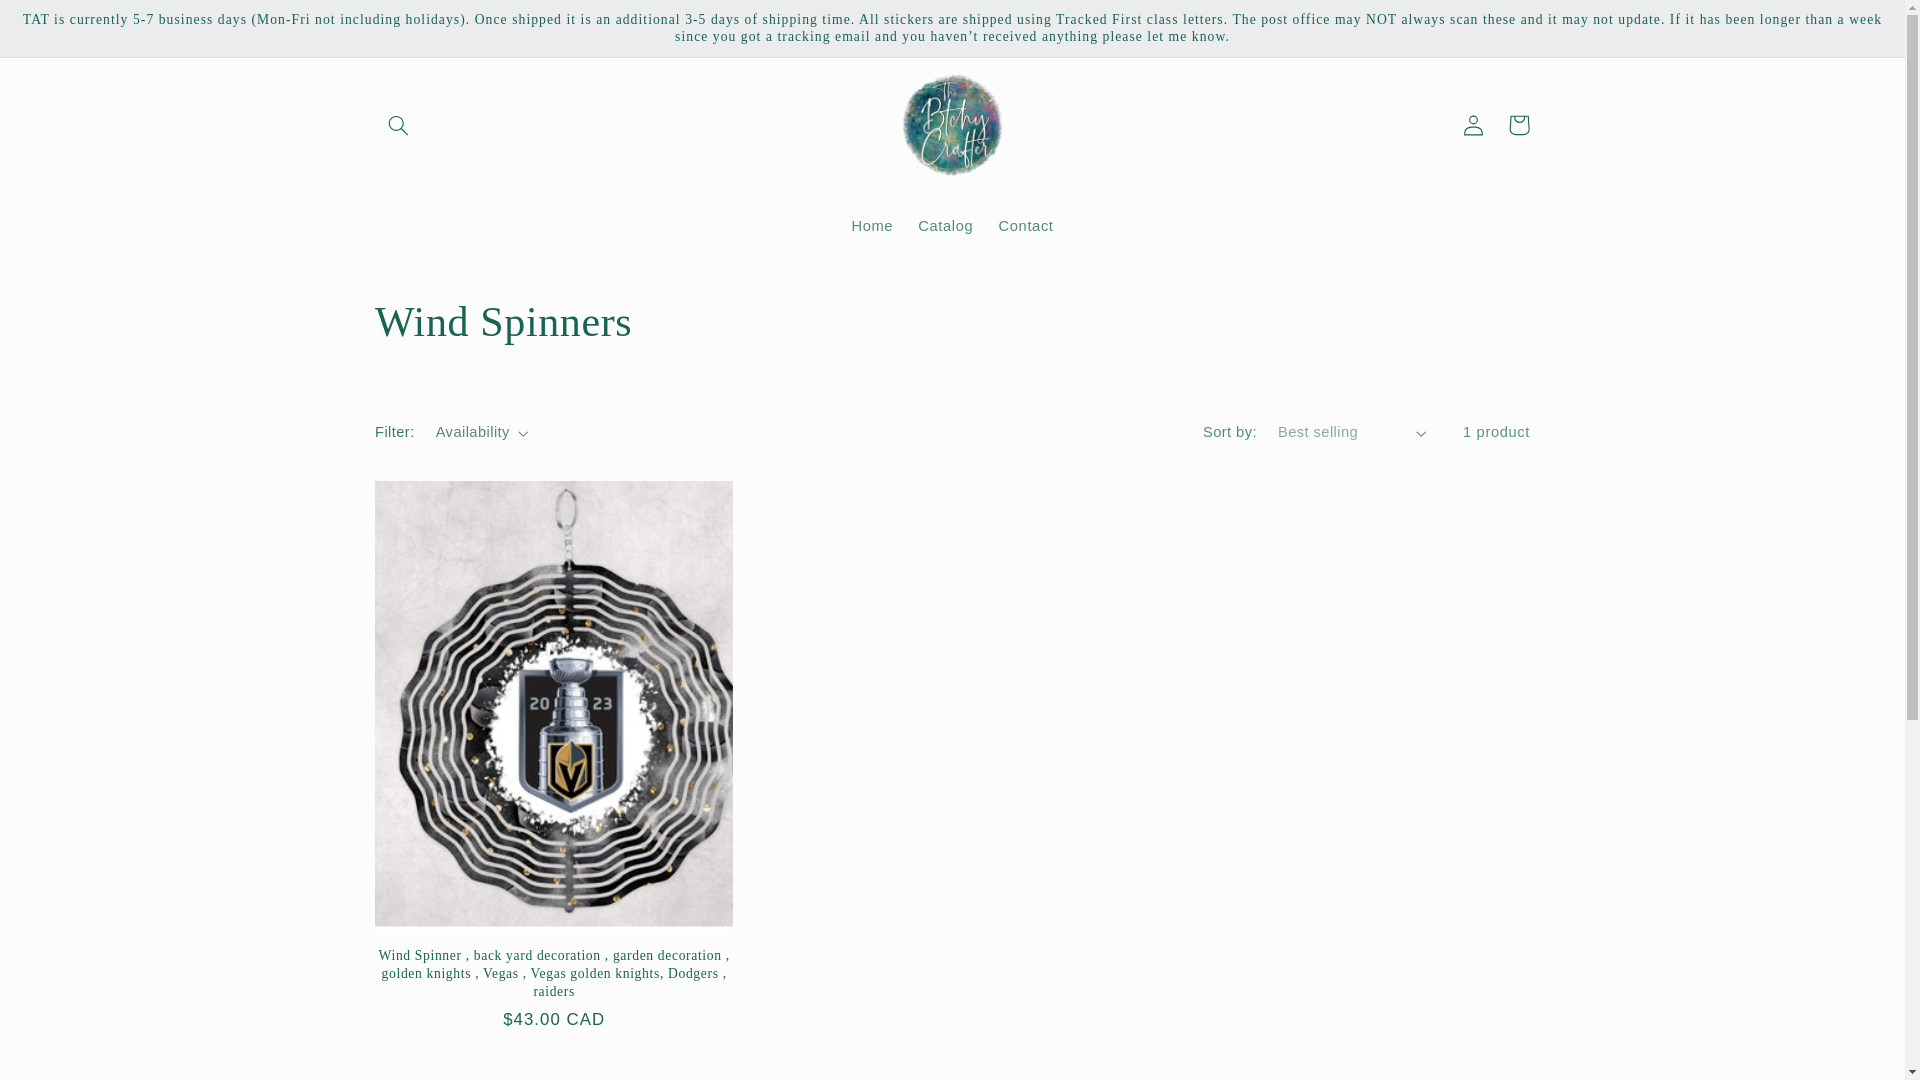  What do you see at coordinates (872, 226) in the screenshot?
I see `Home` at bounding box center [872, 226].